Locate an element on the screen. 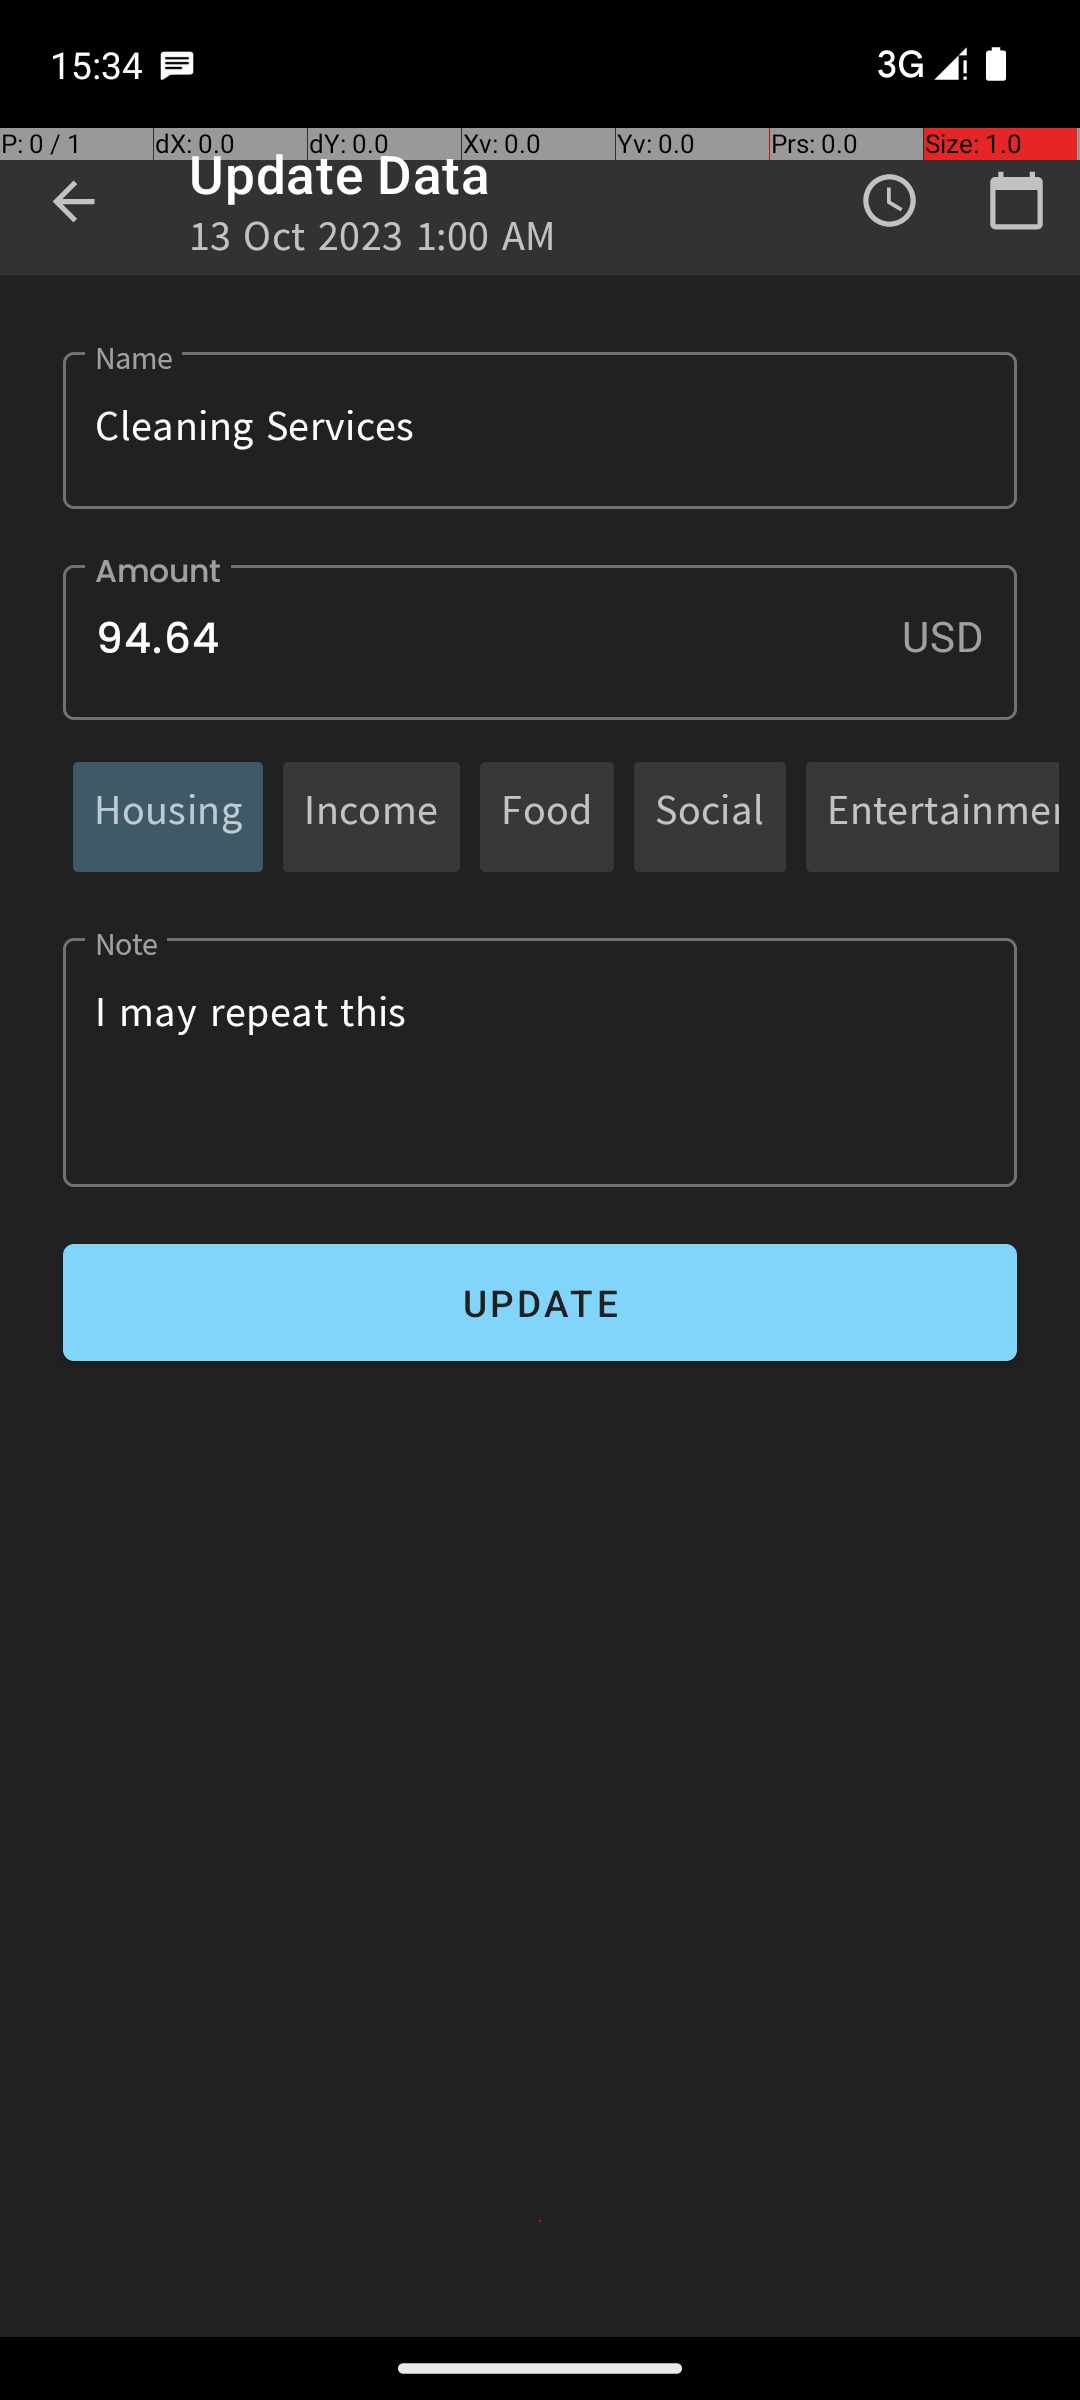  13 Oct 2023 1:00 AM is located at coordinates (373, 242).